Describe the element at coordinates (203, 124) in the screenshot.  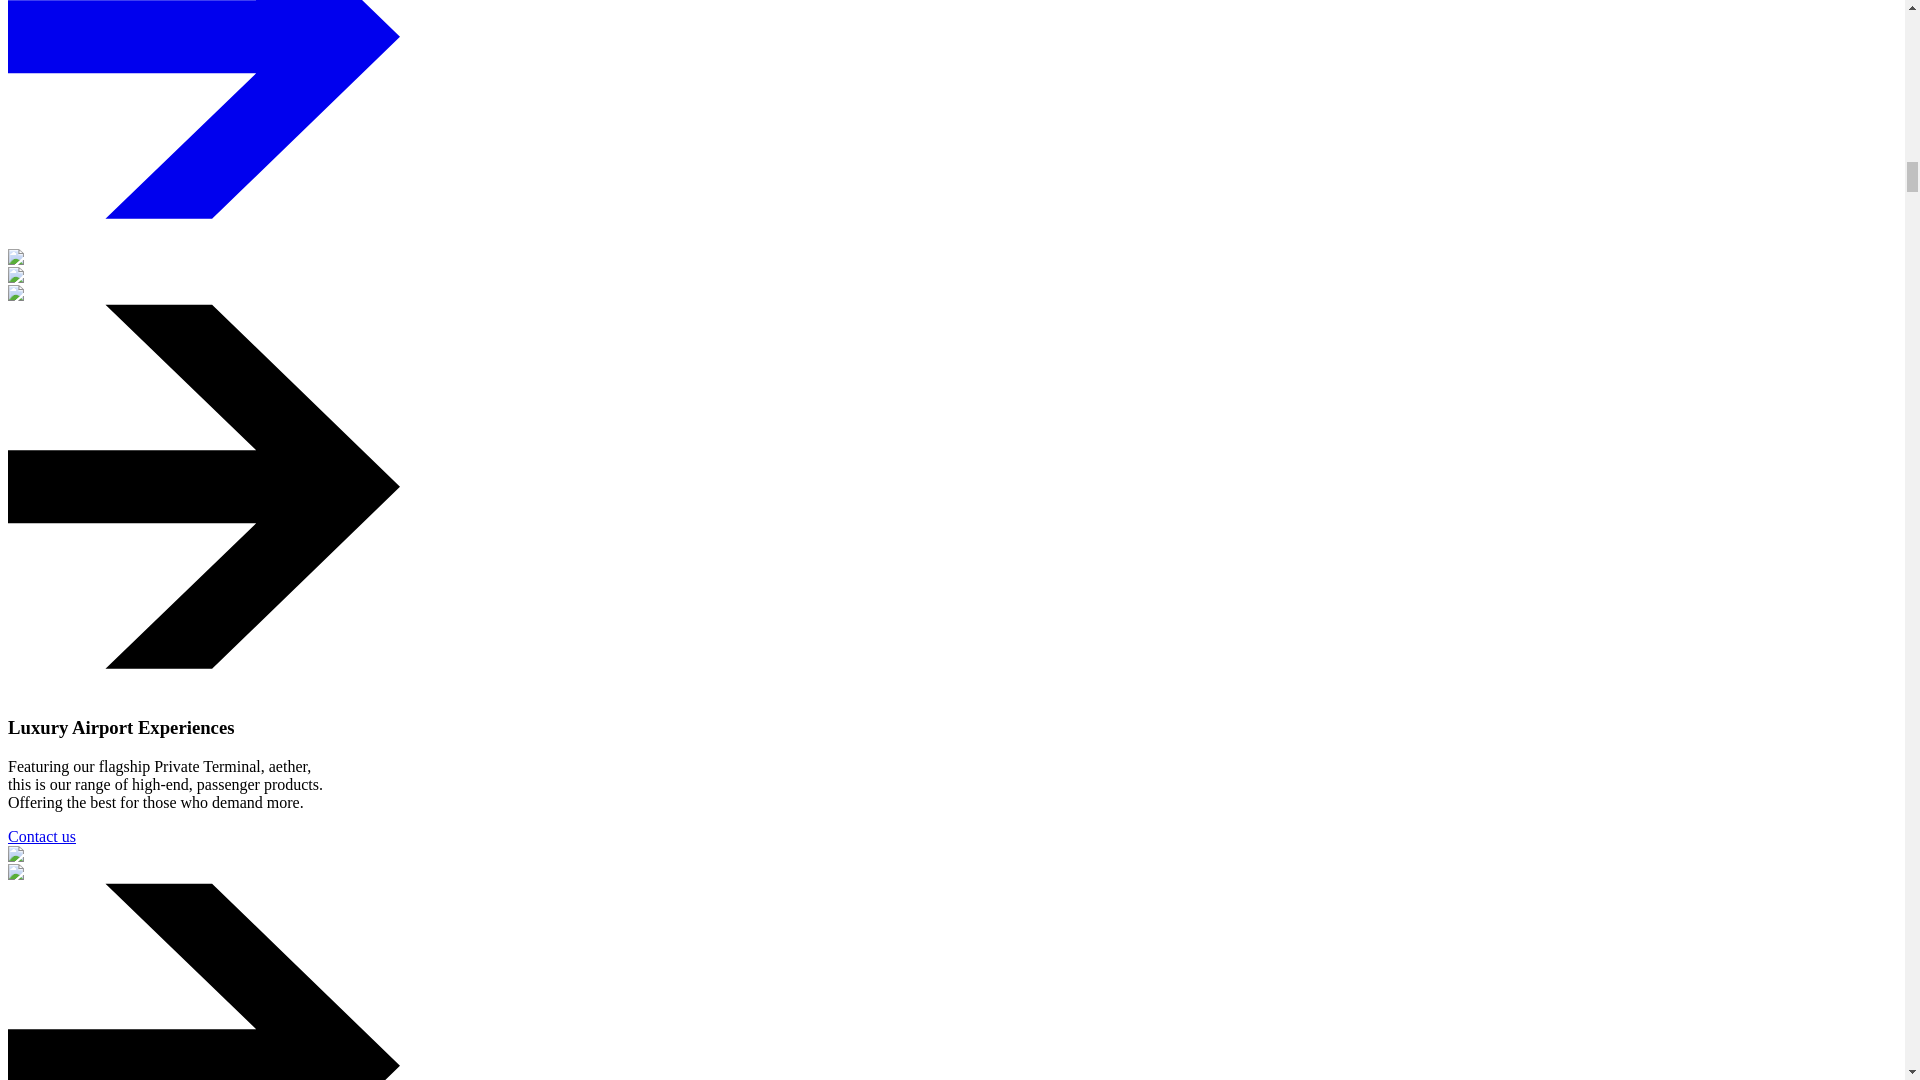
I see `See our lounges` at that location.